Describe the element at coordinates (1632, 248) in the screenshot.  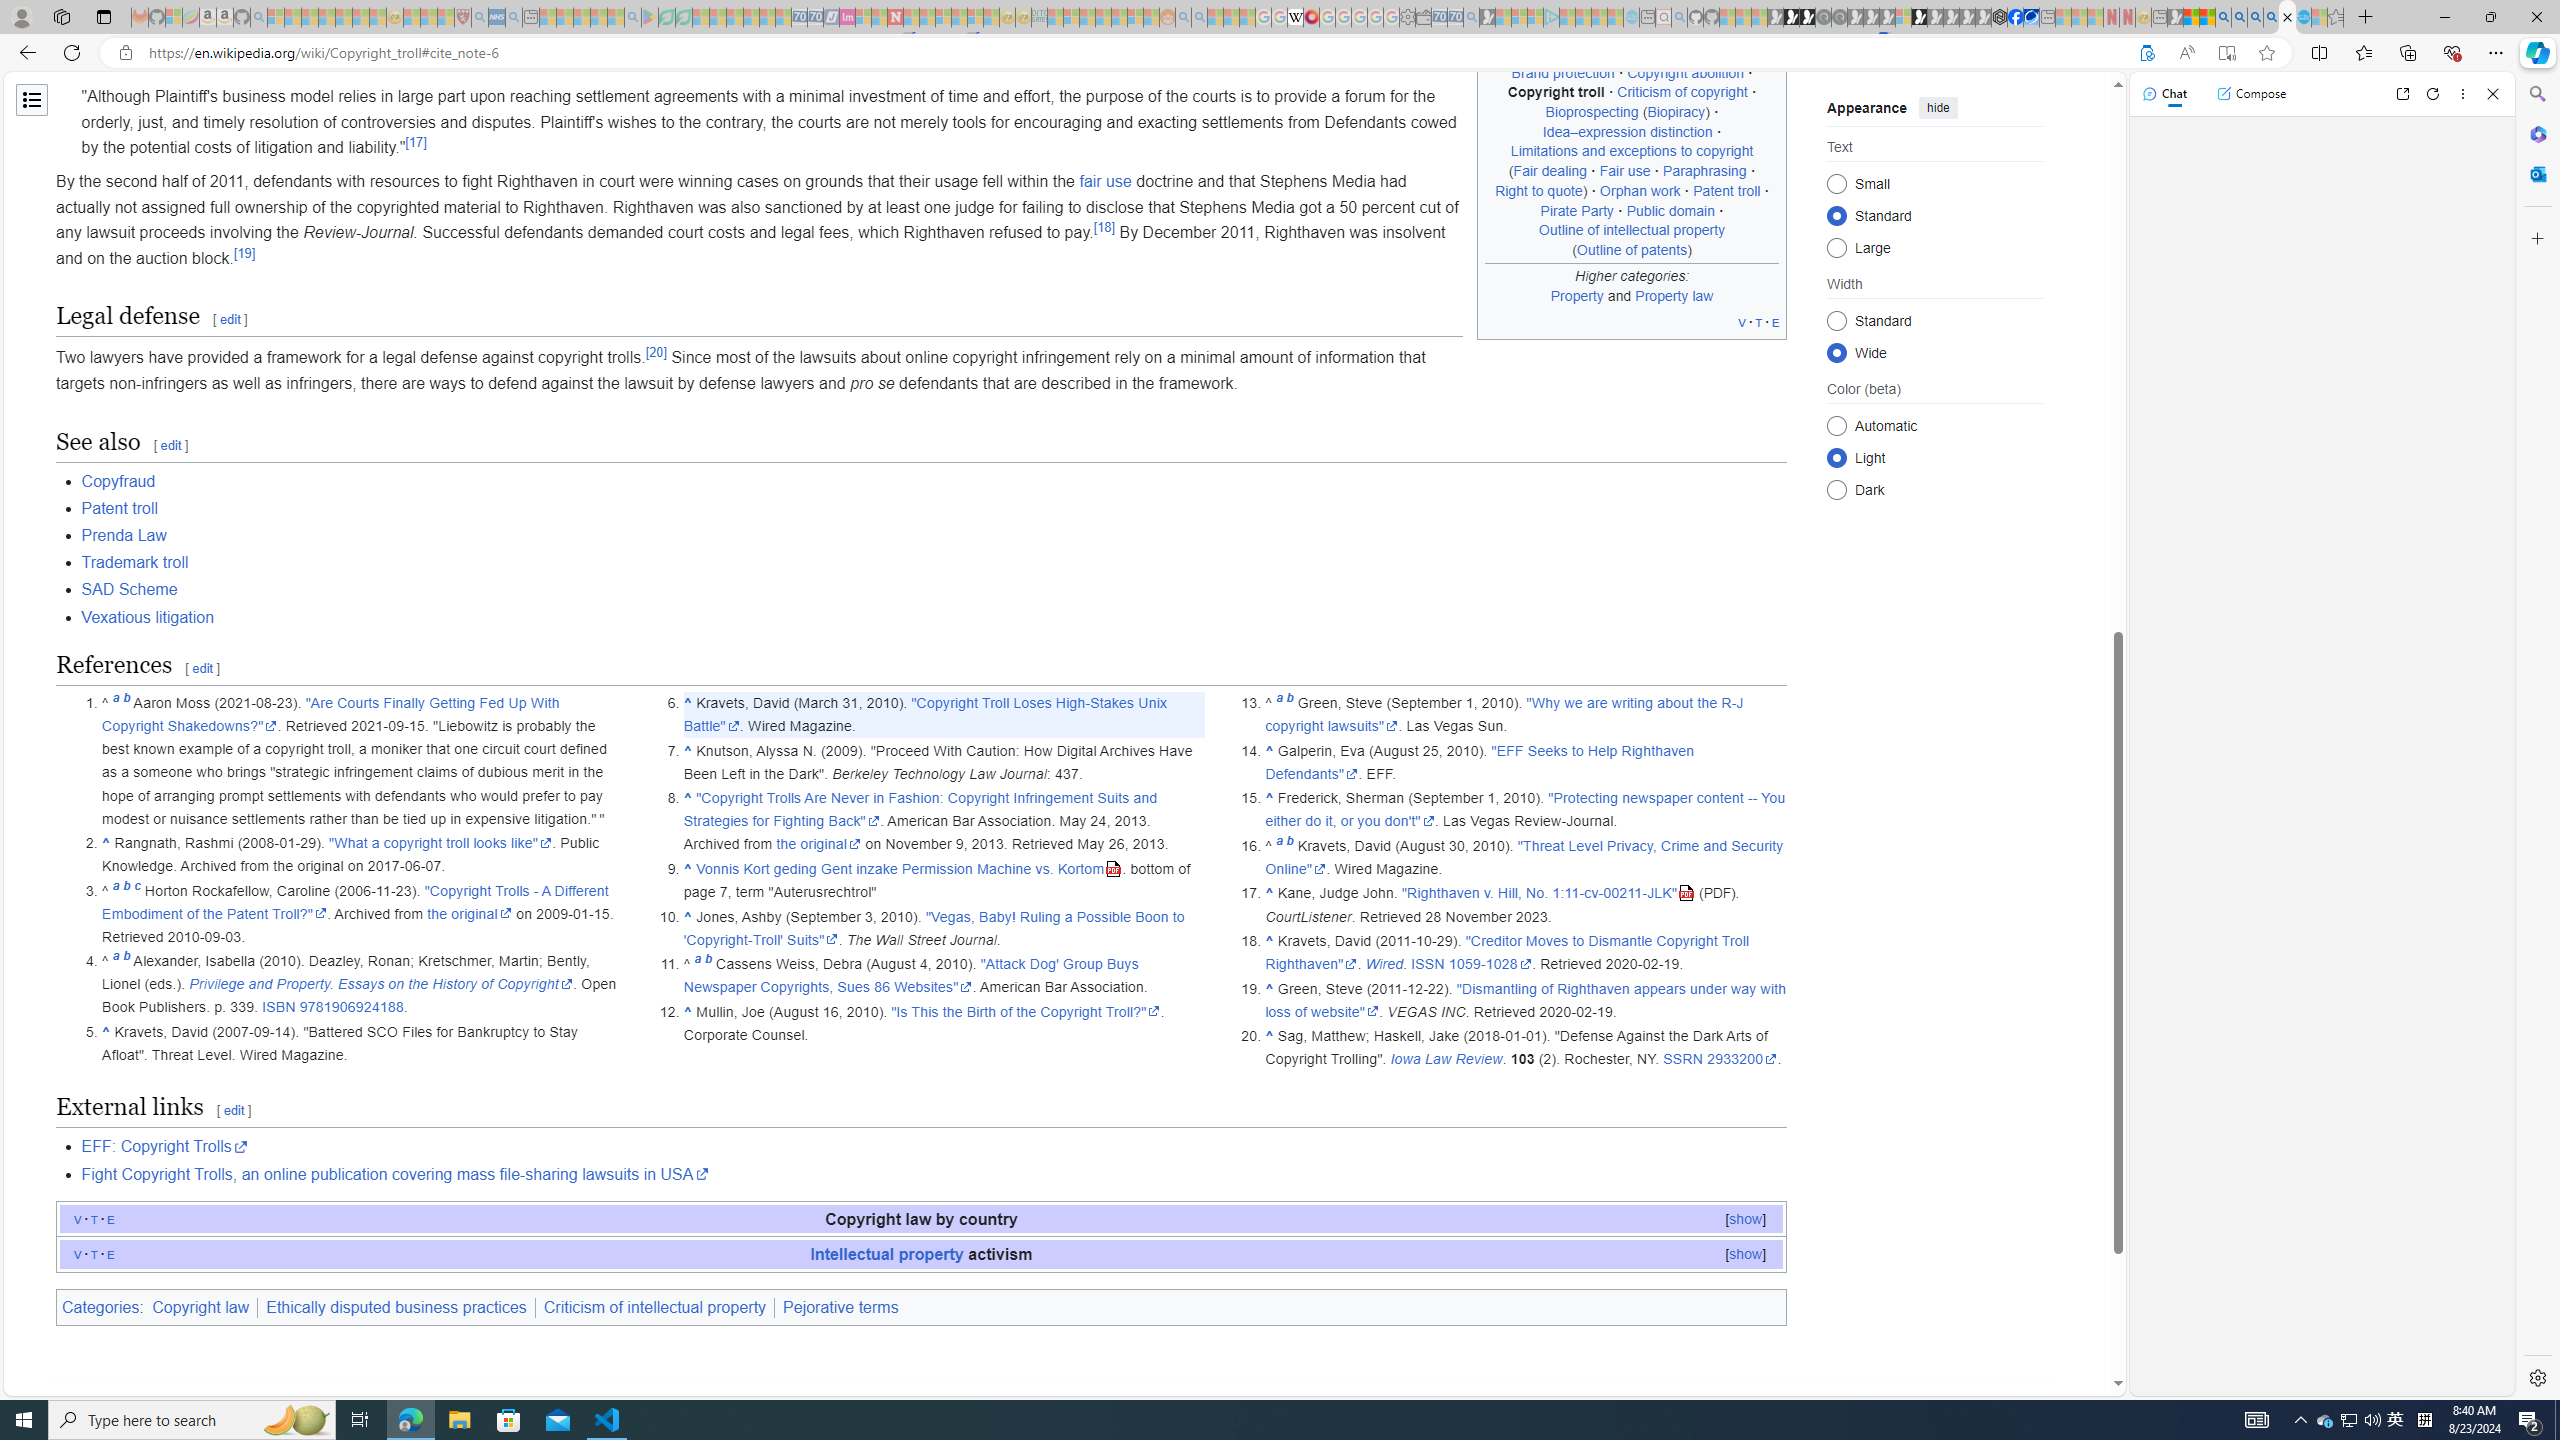
I see `(Outline of patents)` at that location.